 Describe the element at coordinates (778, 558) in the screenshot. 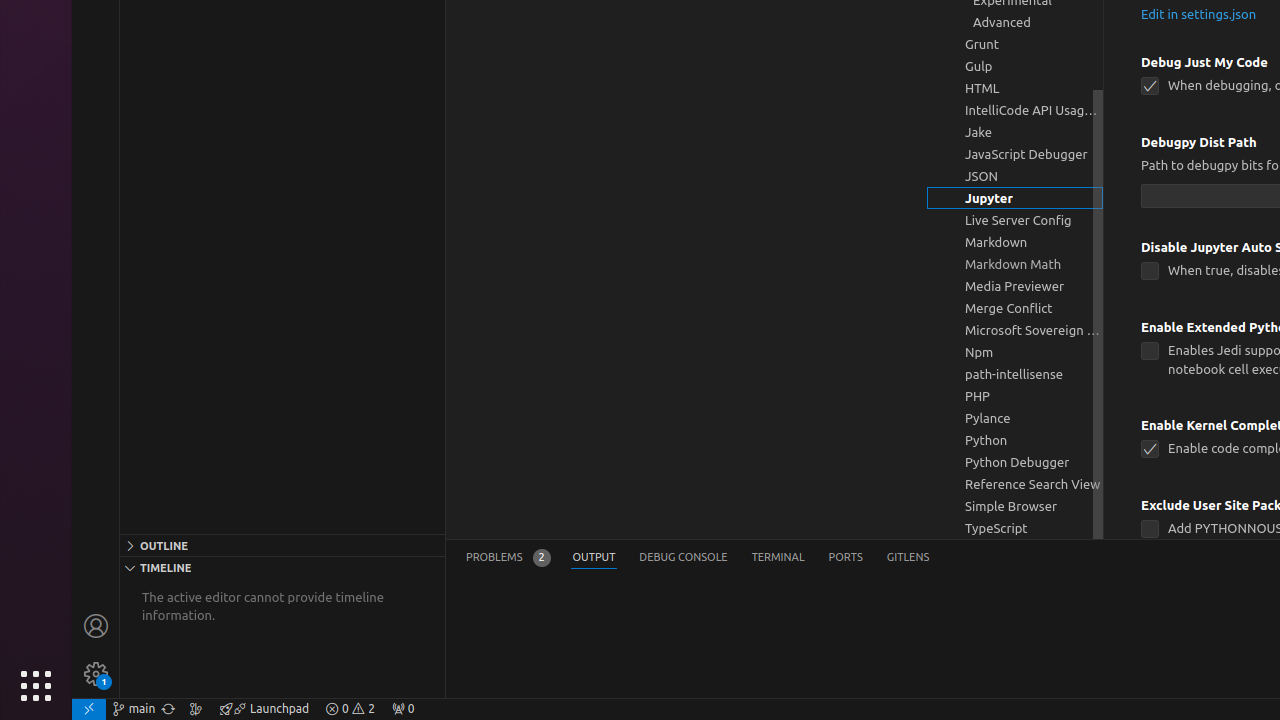

I see `Terminal (Ctrl+`)` at that location.